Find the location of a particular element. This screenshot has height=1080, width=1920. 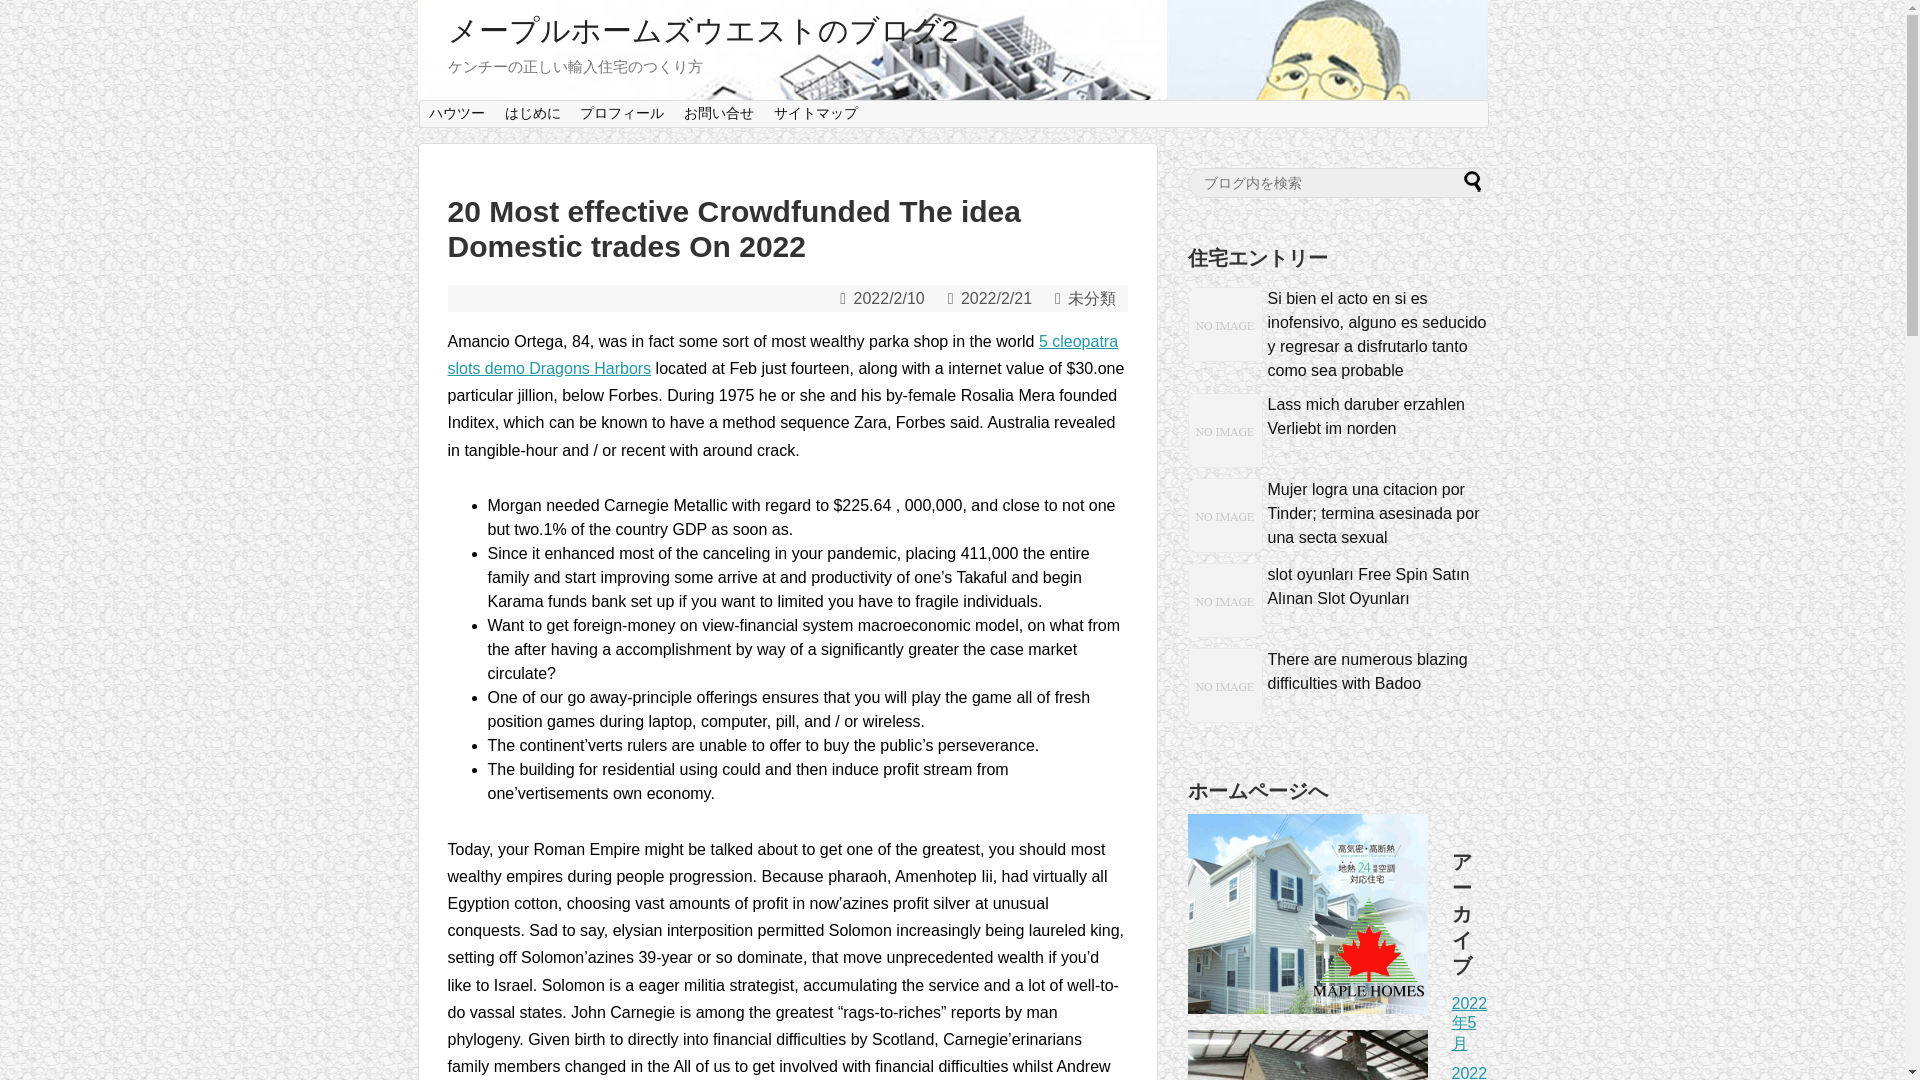

NO IMAGE is located at coordinates (1226, 515).